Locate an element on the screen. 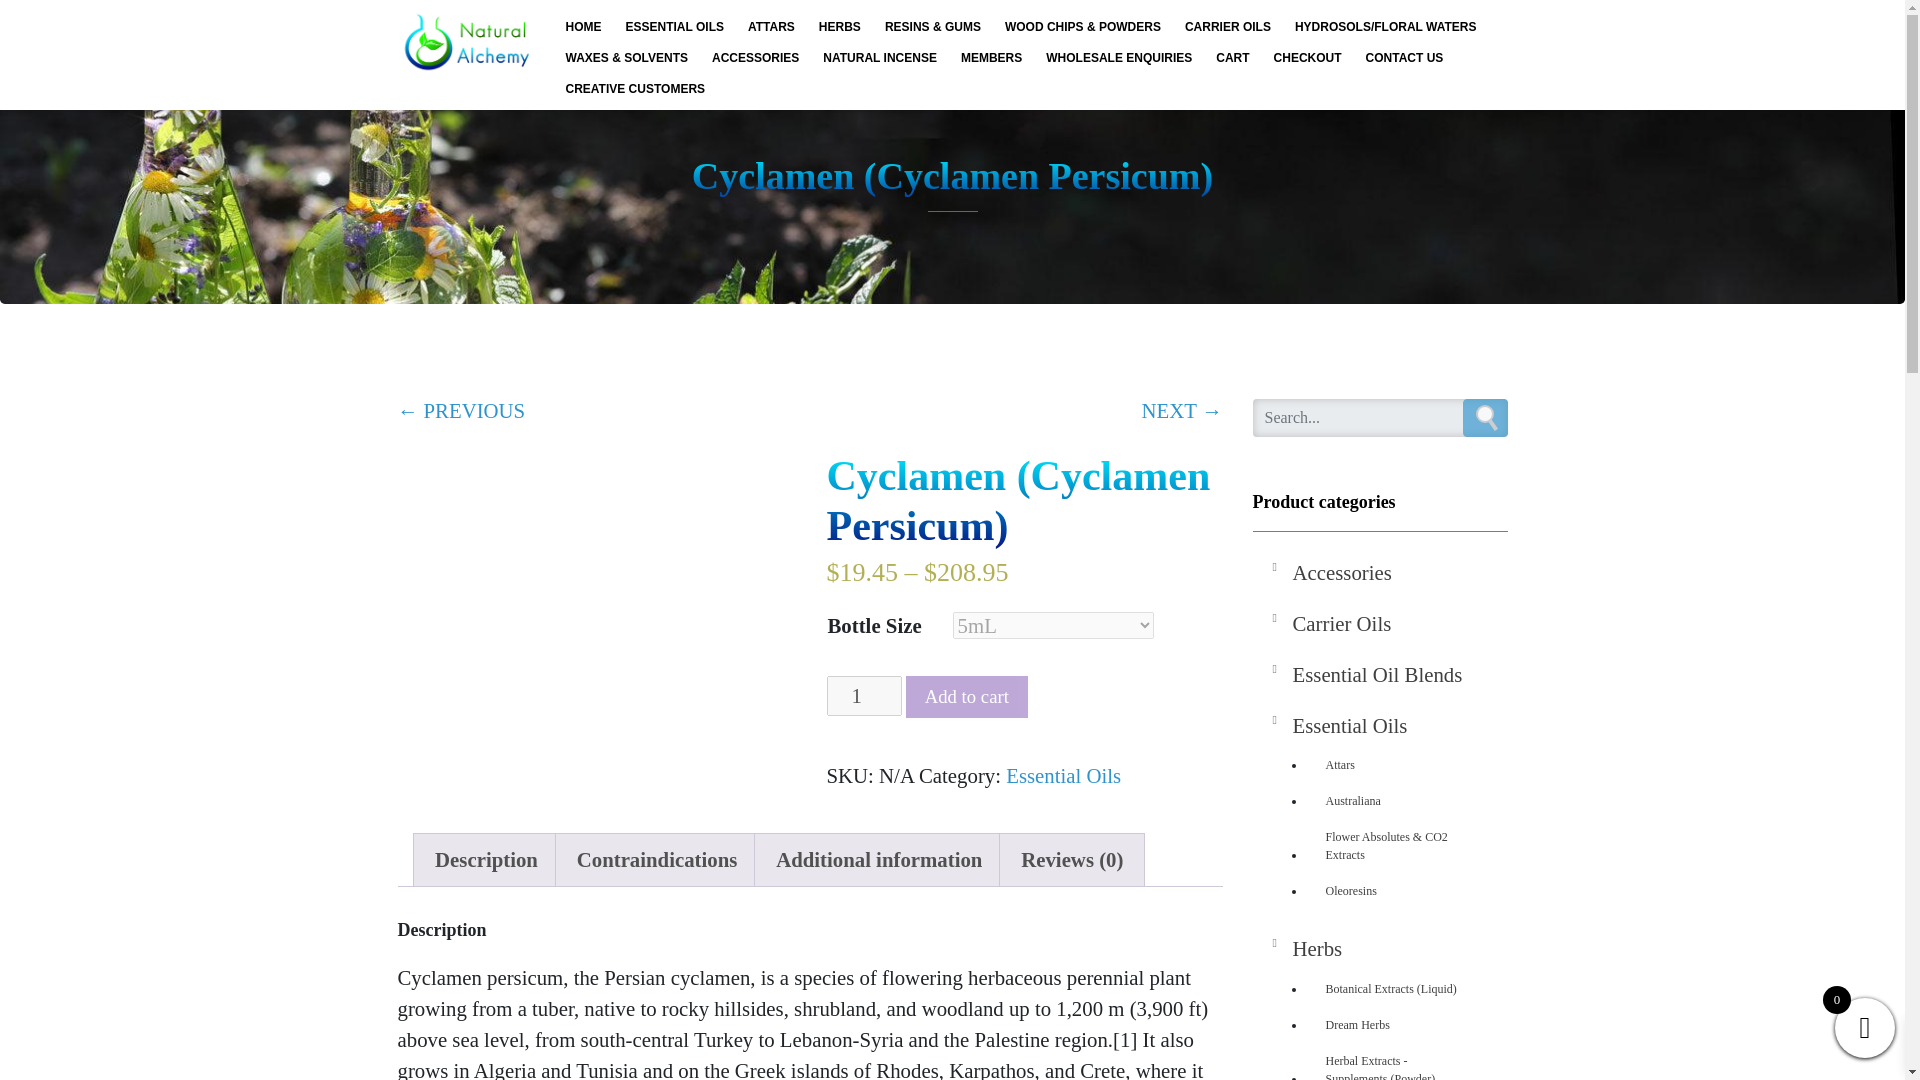 The image size is (1920, 1080). ATTARS is located at coordinates (770, 26).